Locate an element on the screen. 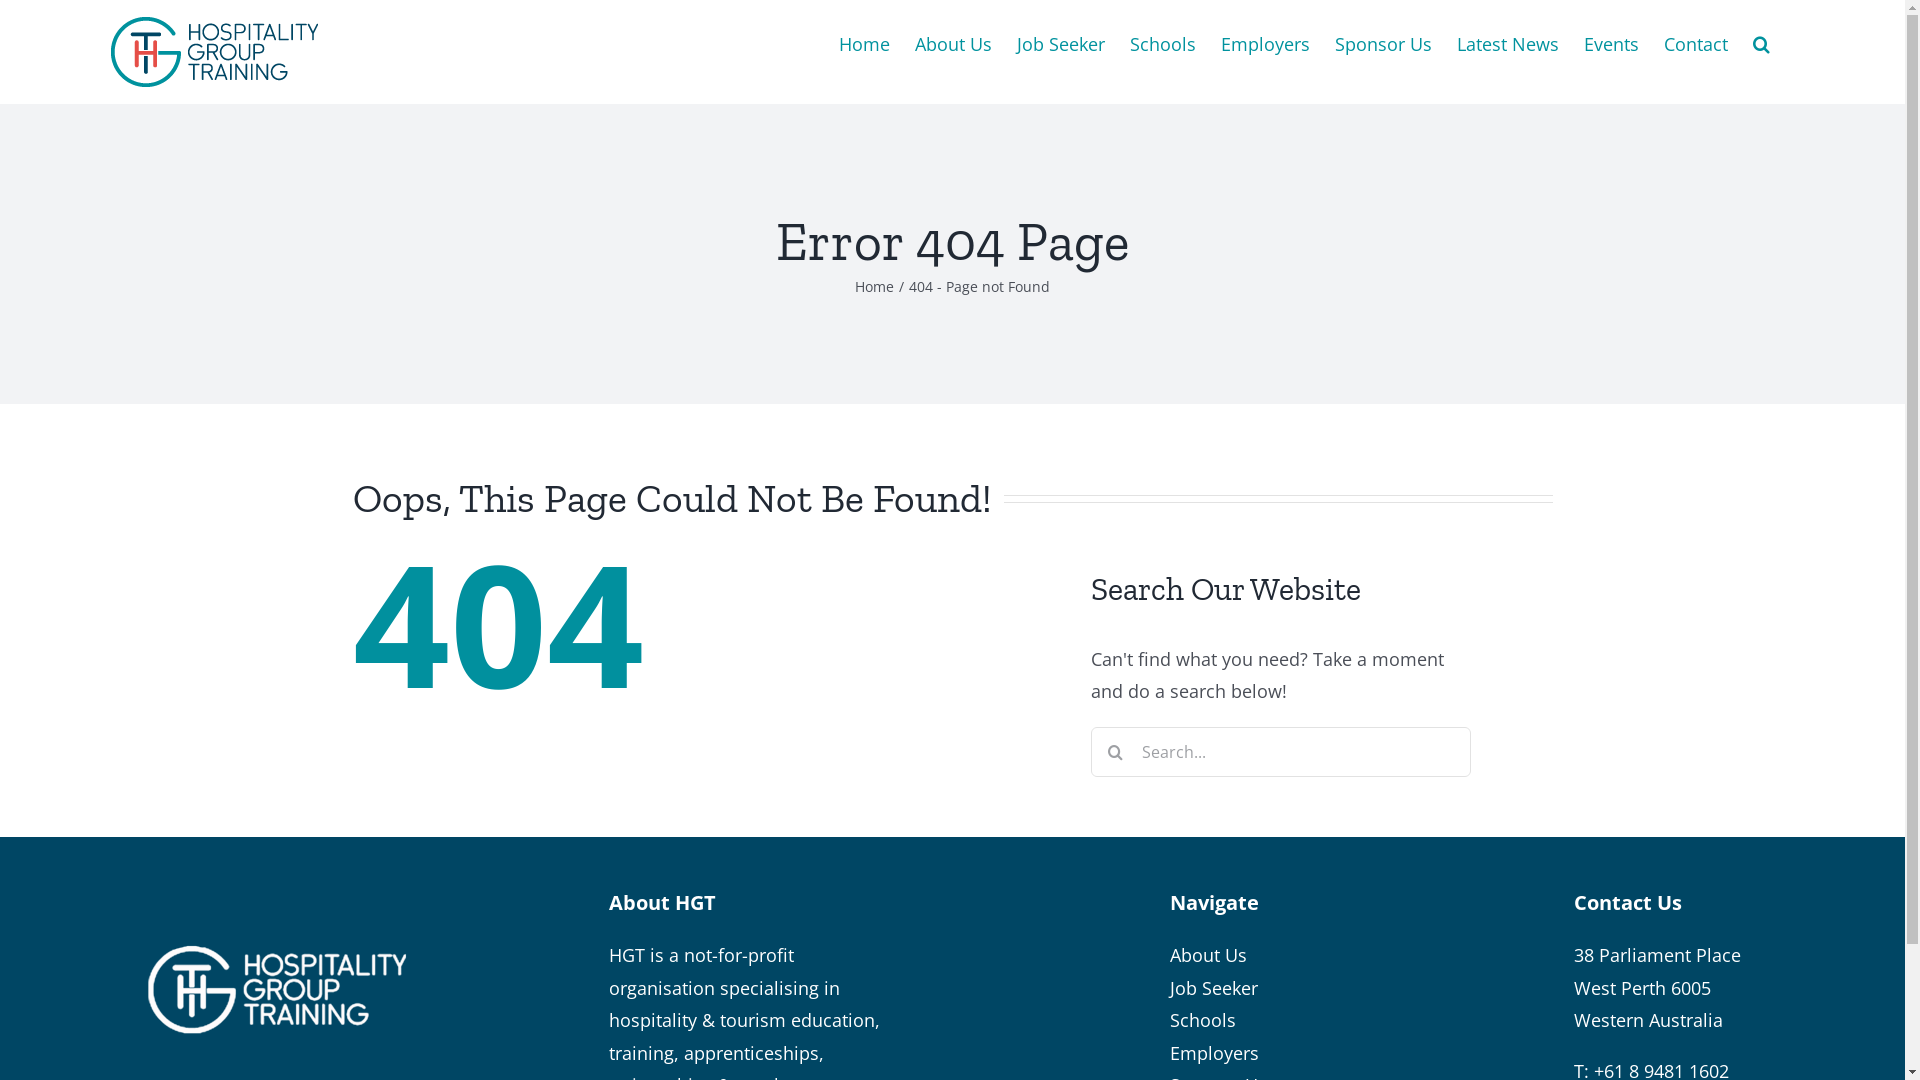  Schools is located at coordinates (1163, 42).